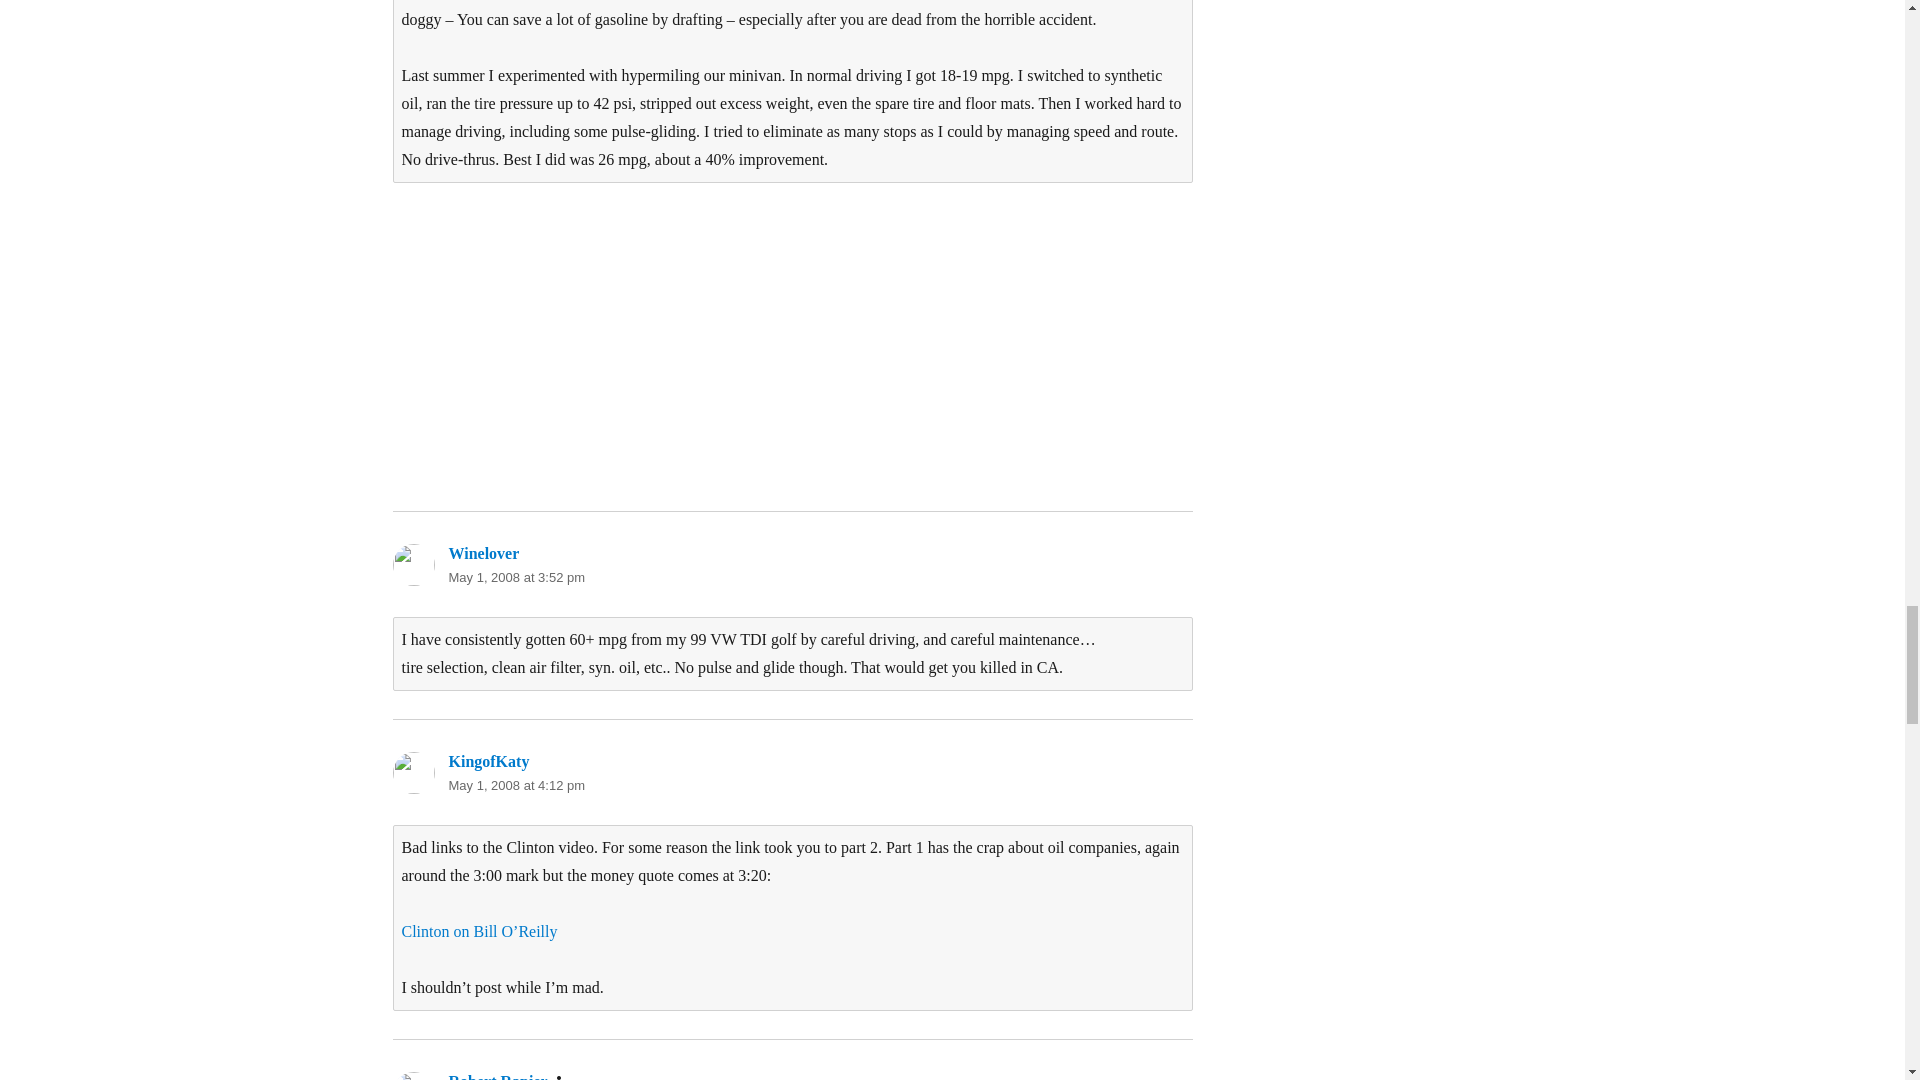 Image resolution: width=1920 pixels, height=1080 pixels. What do you see at coordinates (497, 1076) in the screenshot?
I see `Robert Rapier` at bounding box center [497, 1076].